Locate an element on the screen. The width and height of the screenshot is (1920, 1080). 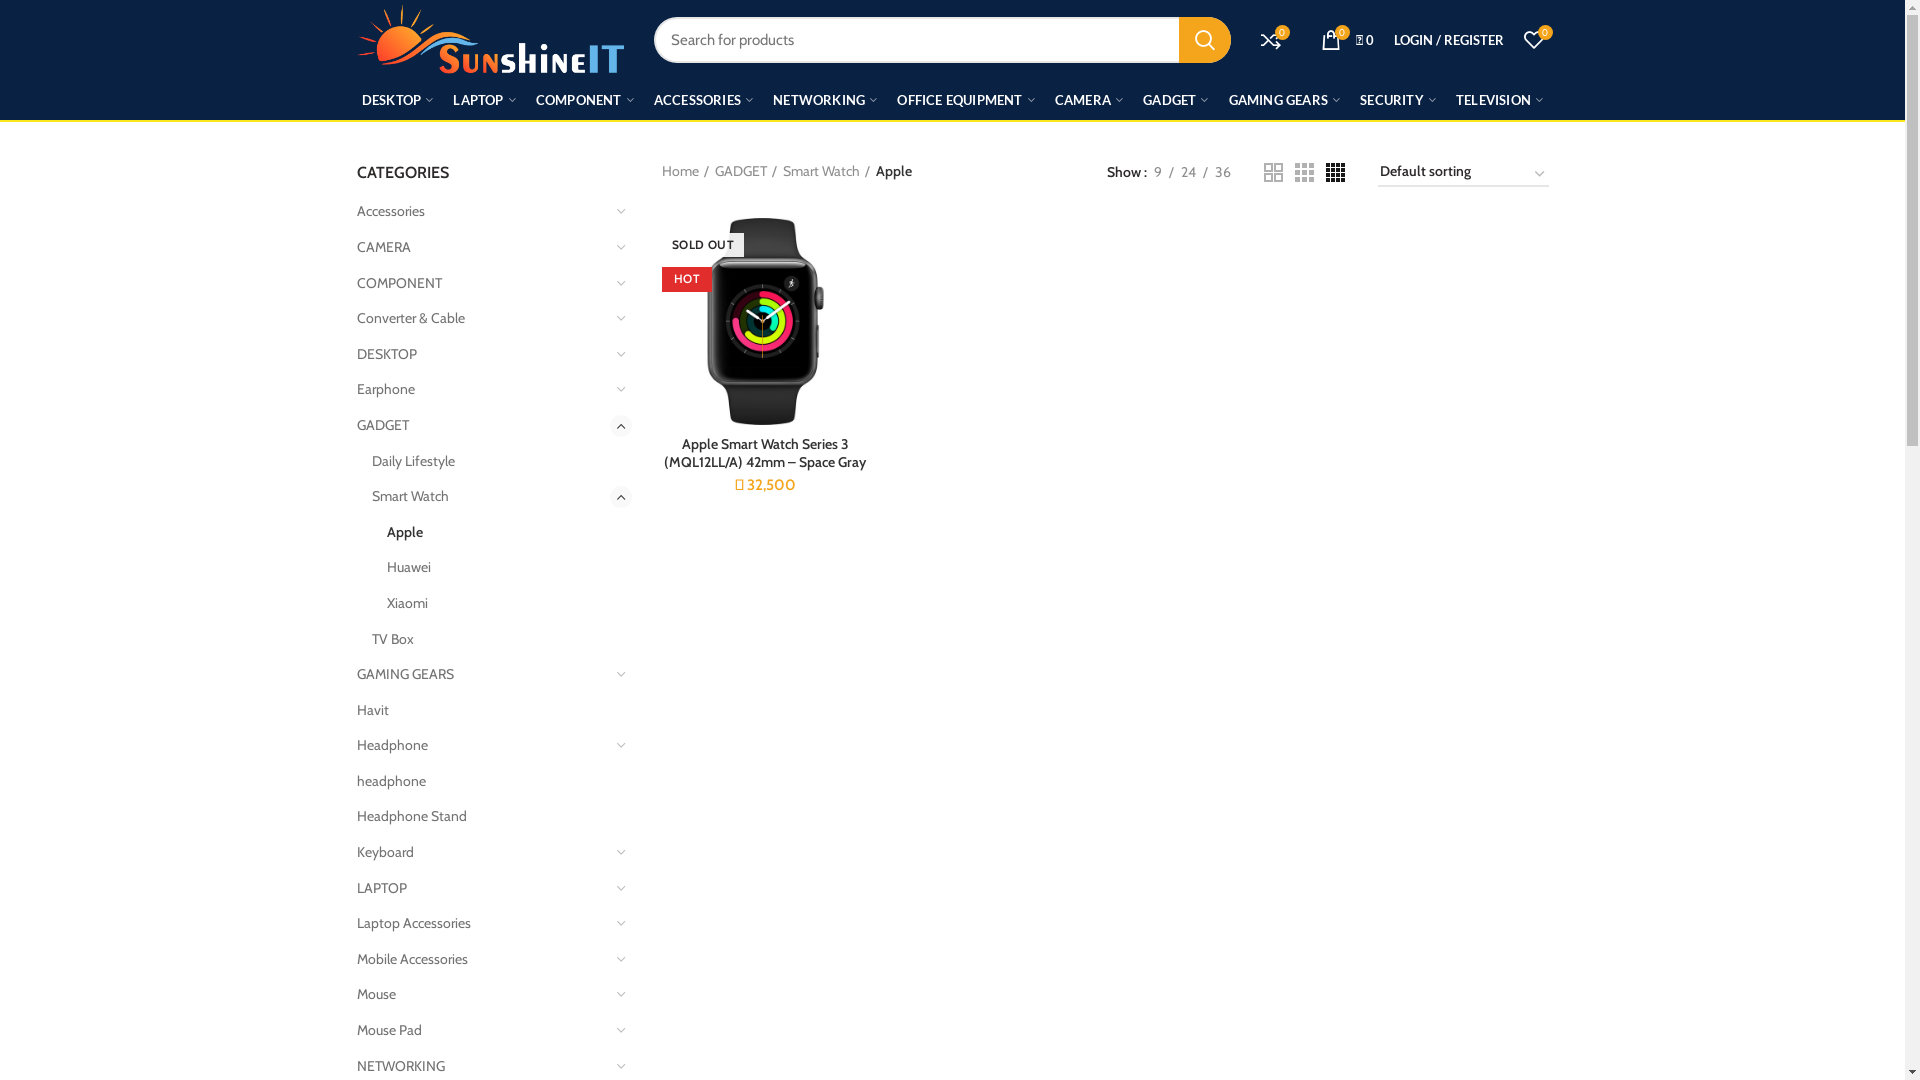
Converter & Cable is located at coordinates (482, 319).